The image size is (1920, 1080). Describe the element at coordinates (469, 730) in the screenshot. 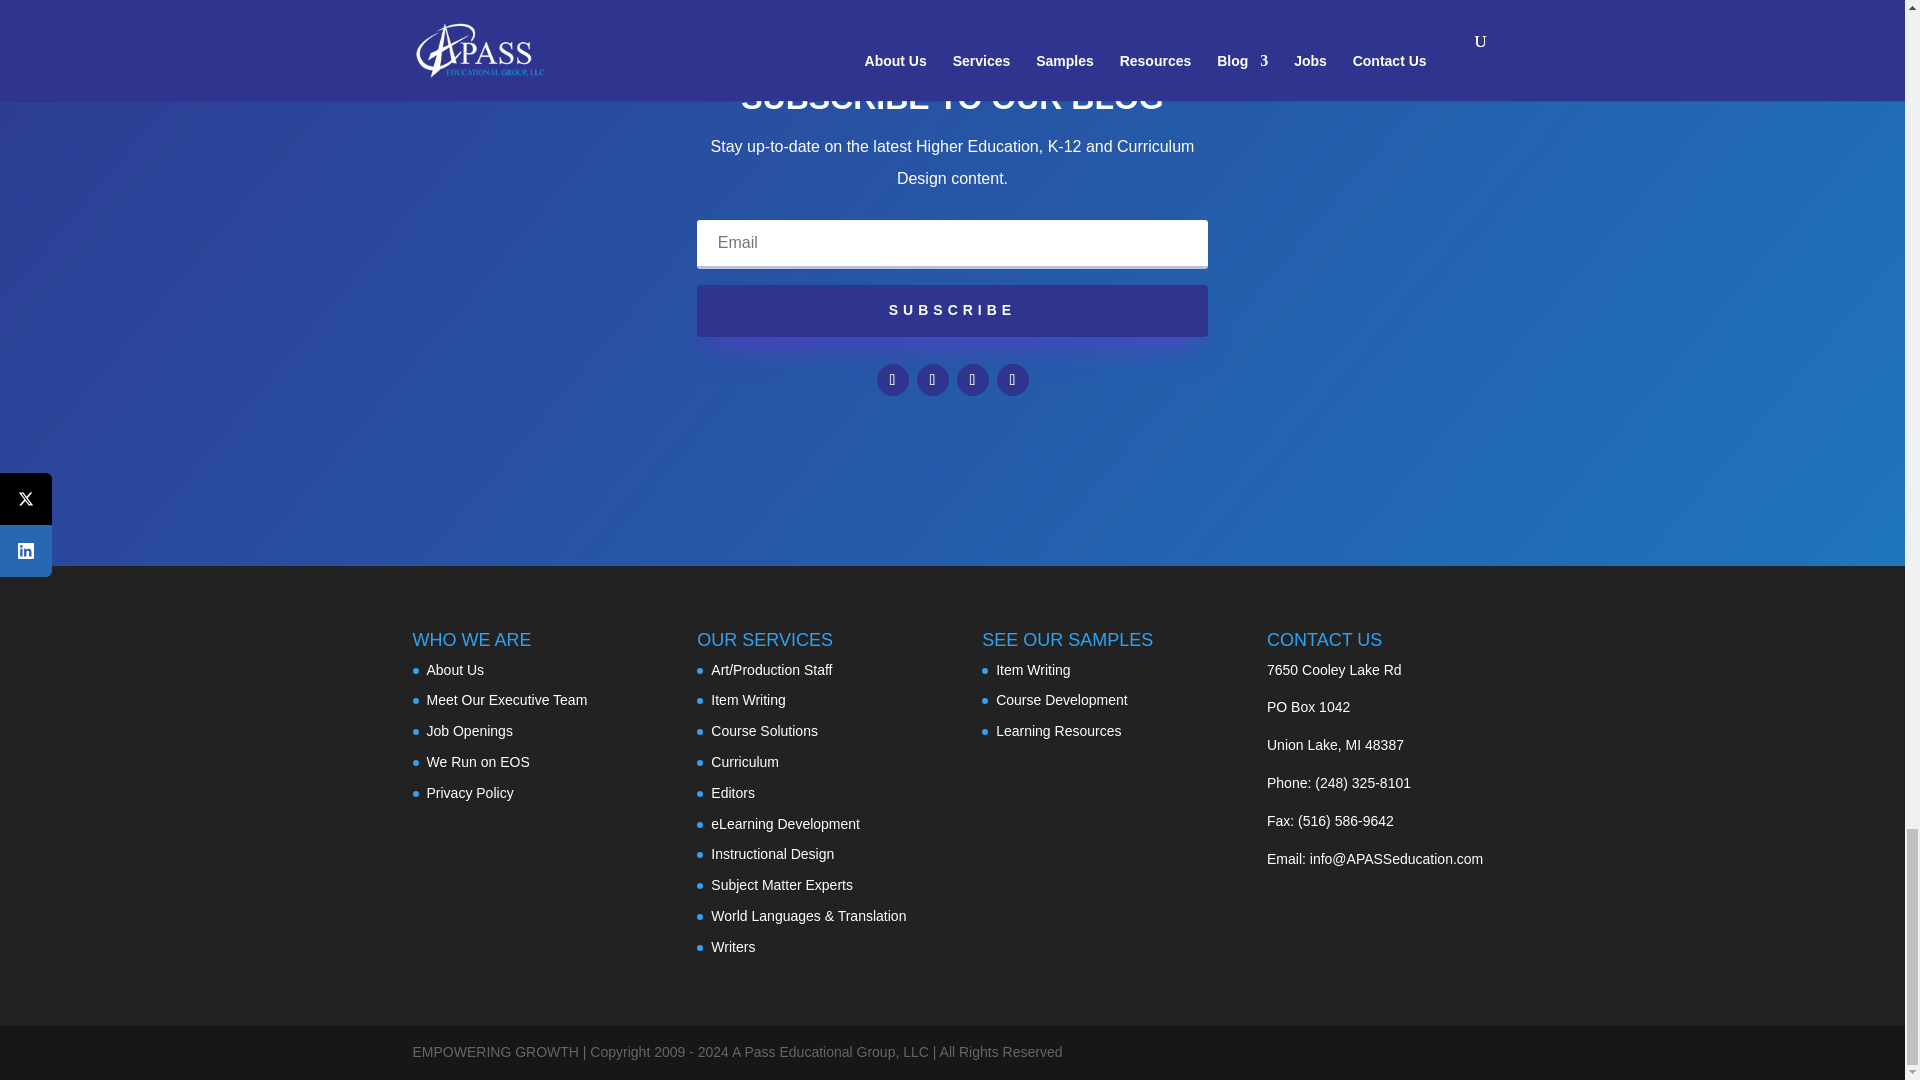

I see `Job Openings` at that location.